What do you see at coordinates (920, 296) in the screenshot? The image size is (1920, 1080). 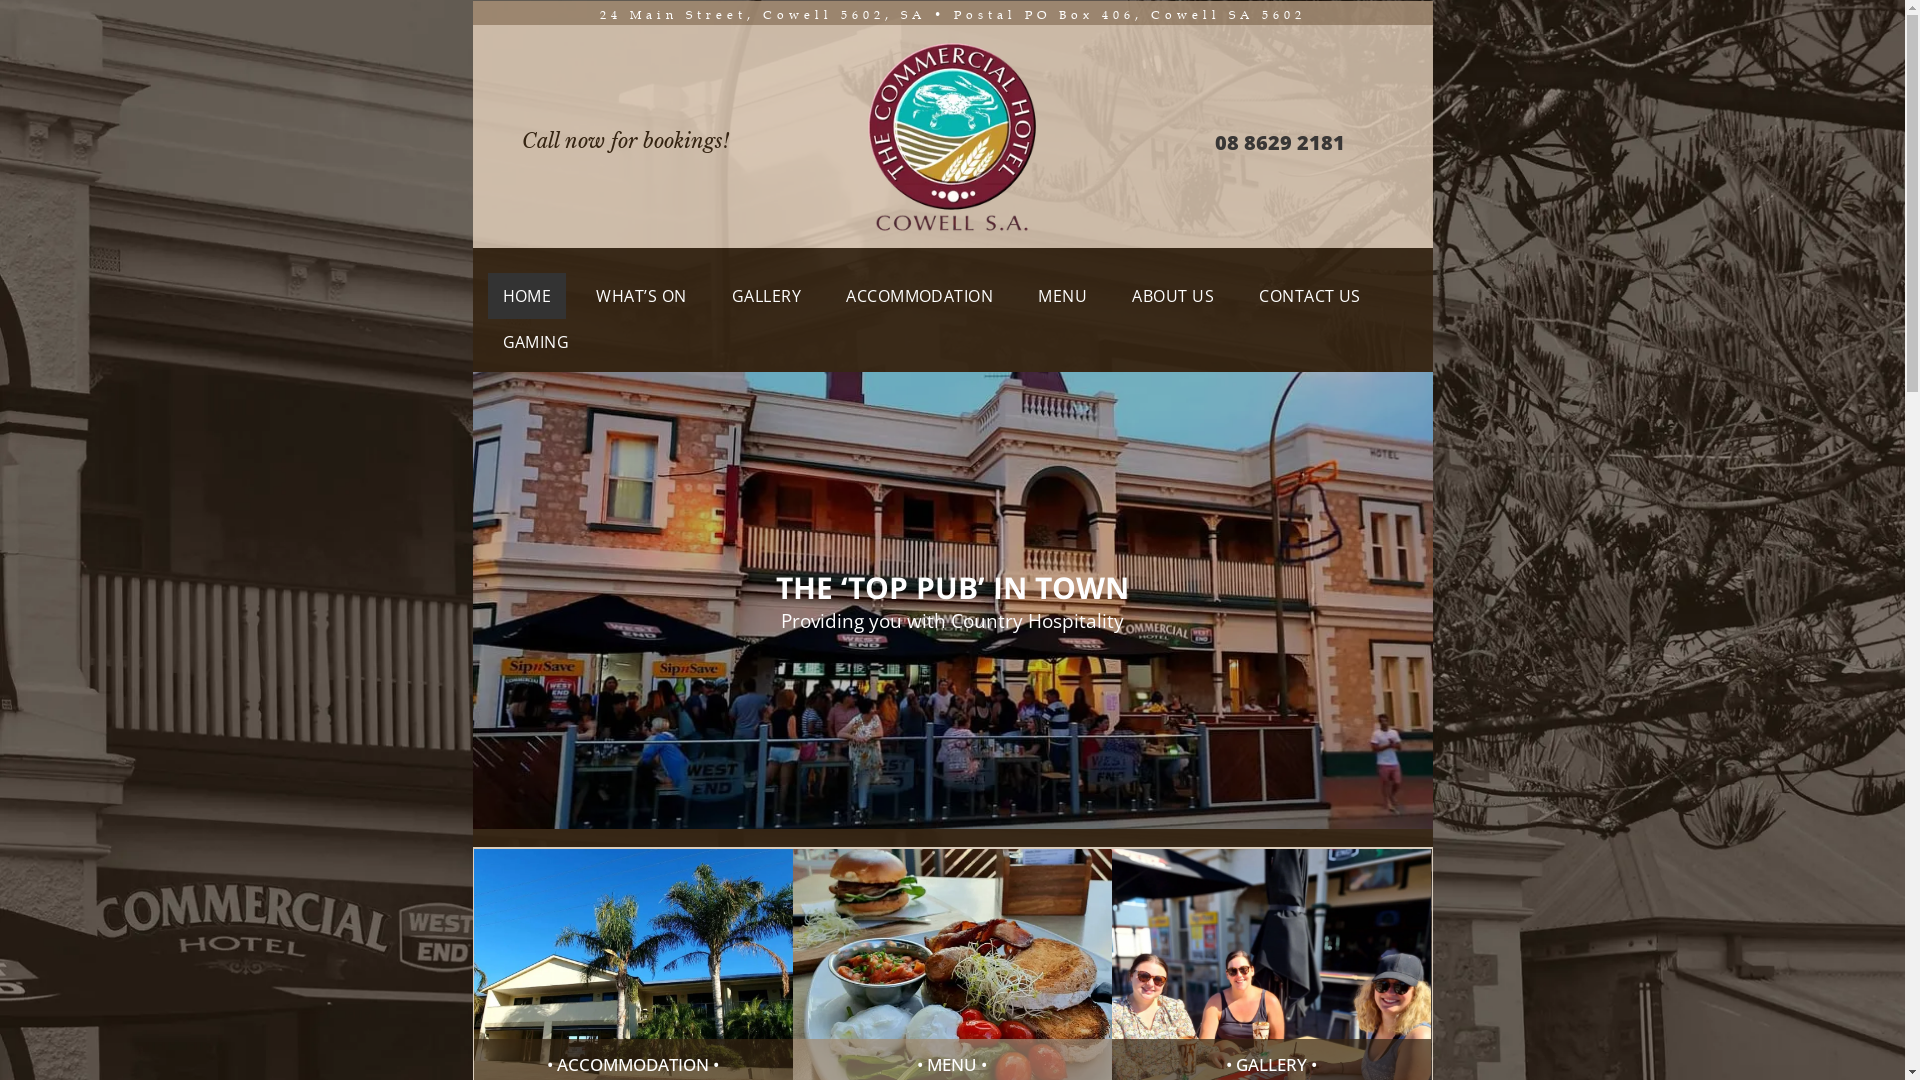 I see `ACCOMMODATION` at bounding box center [920, 296].